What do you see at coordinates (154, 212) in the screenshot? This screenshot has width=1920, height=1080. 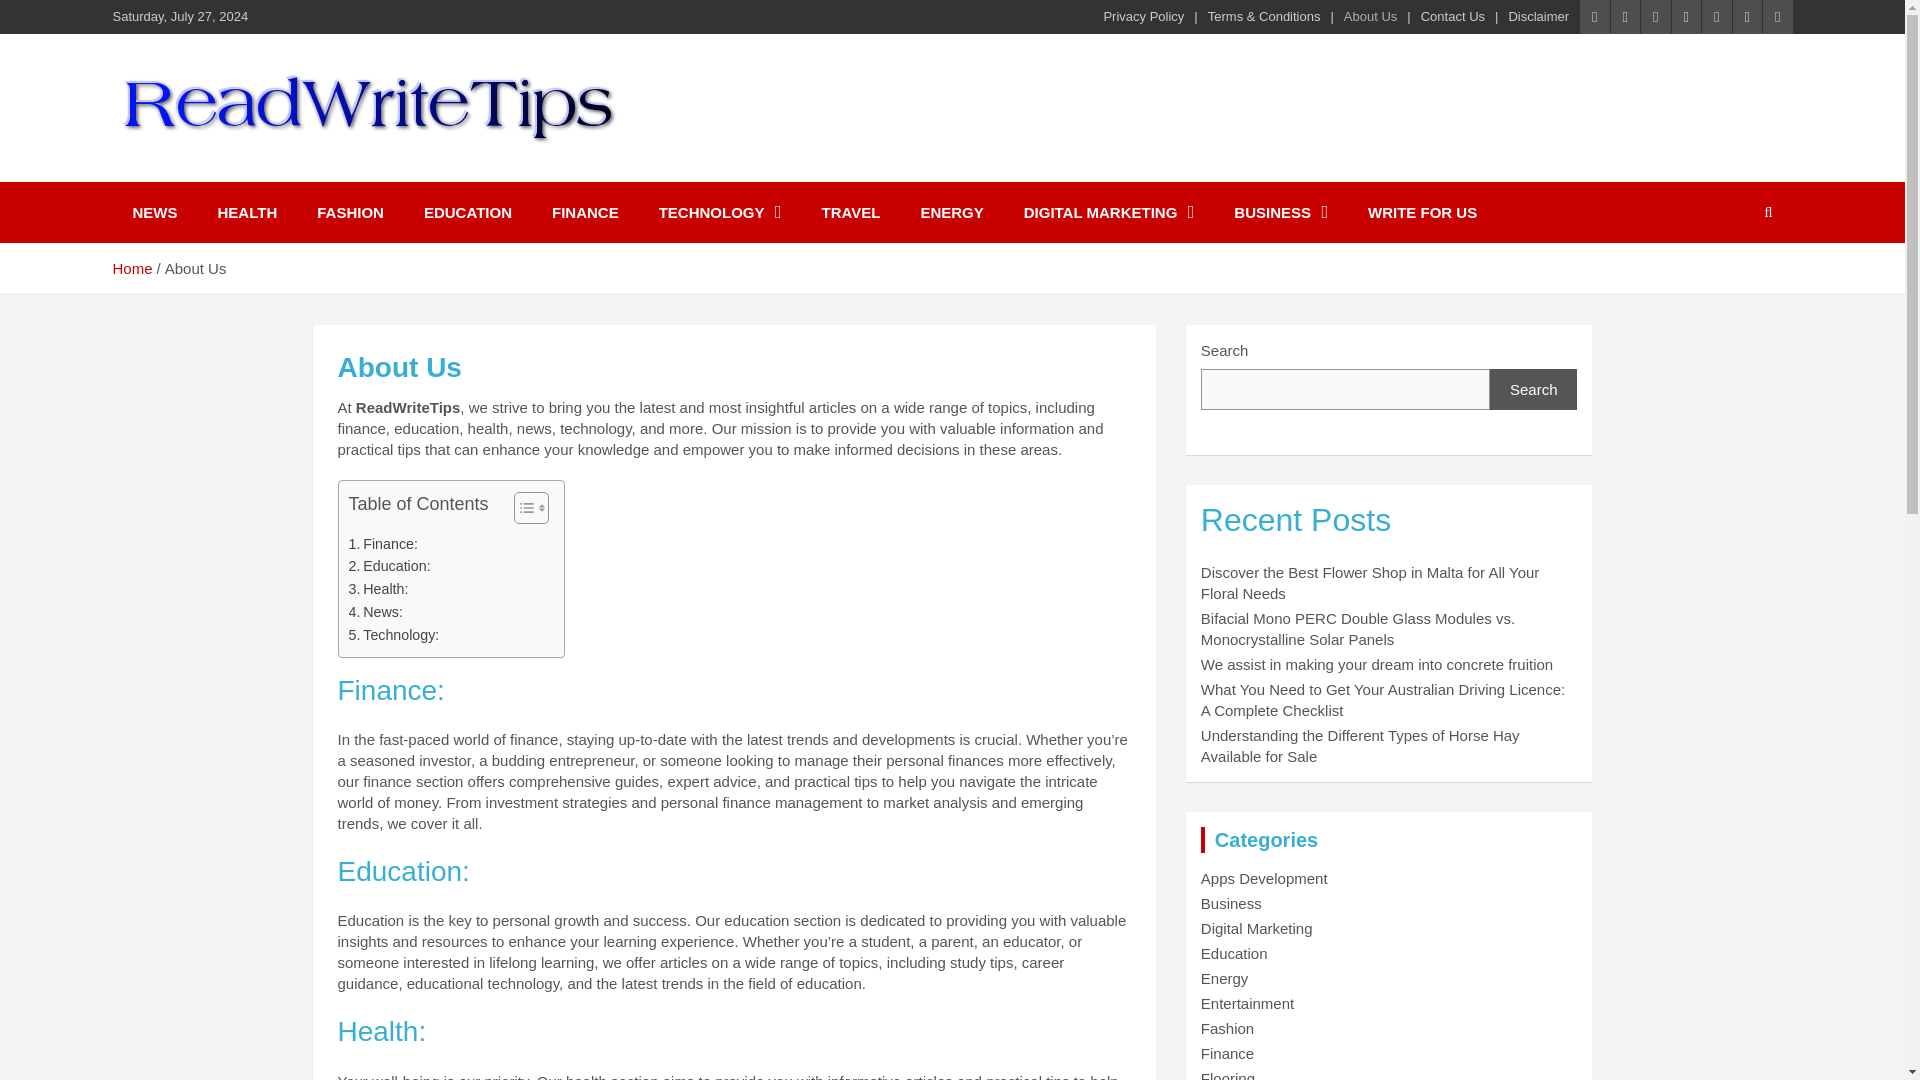 I see `NEWS` at bounding box center [154, 212].